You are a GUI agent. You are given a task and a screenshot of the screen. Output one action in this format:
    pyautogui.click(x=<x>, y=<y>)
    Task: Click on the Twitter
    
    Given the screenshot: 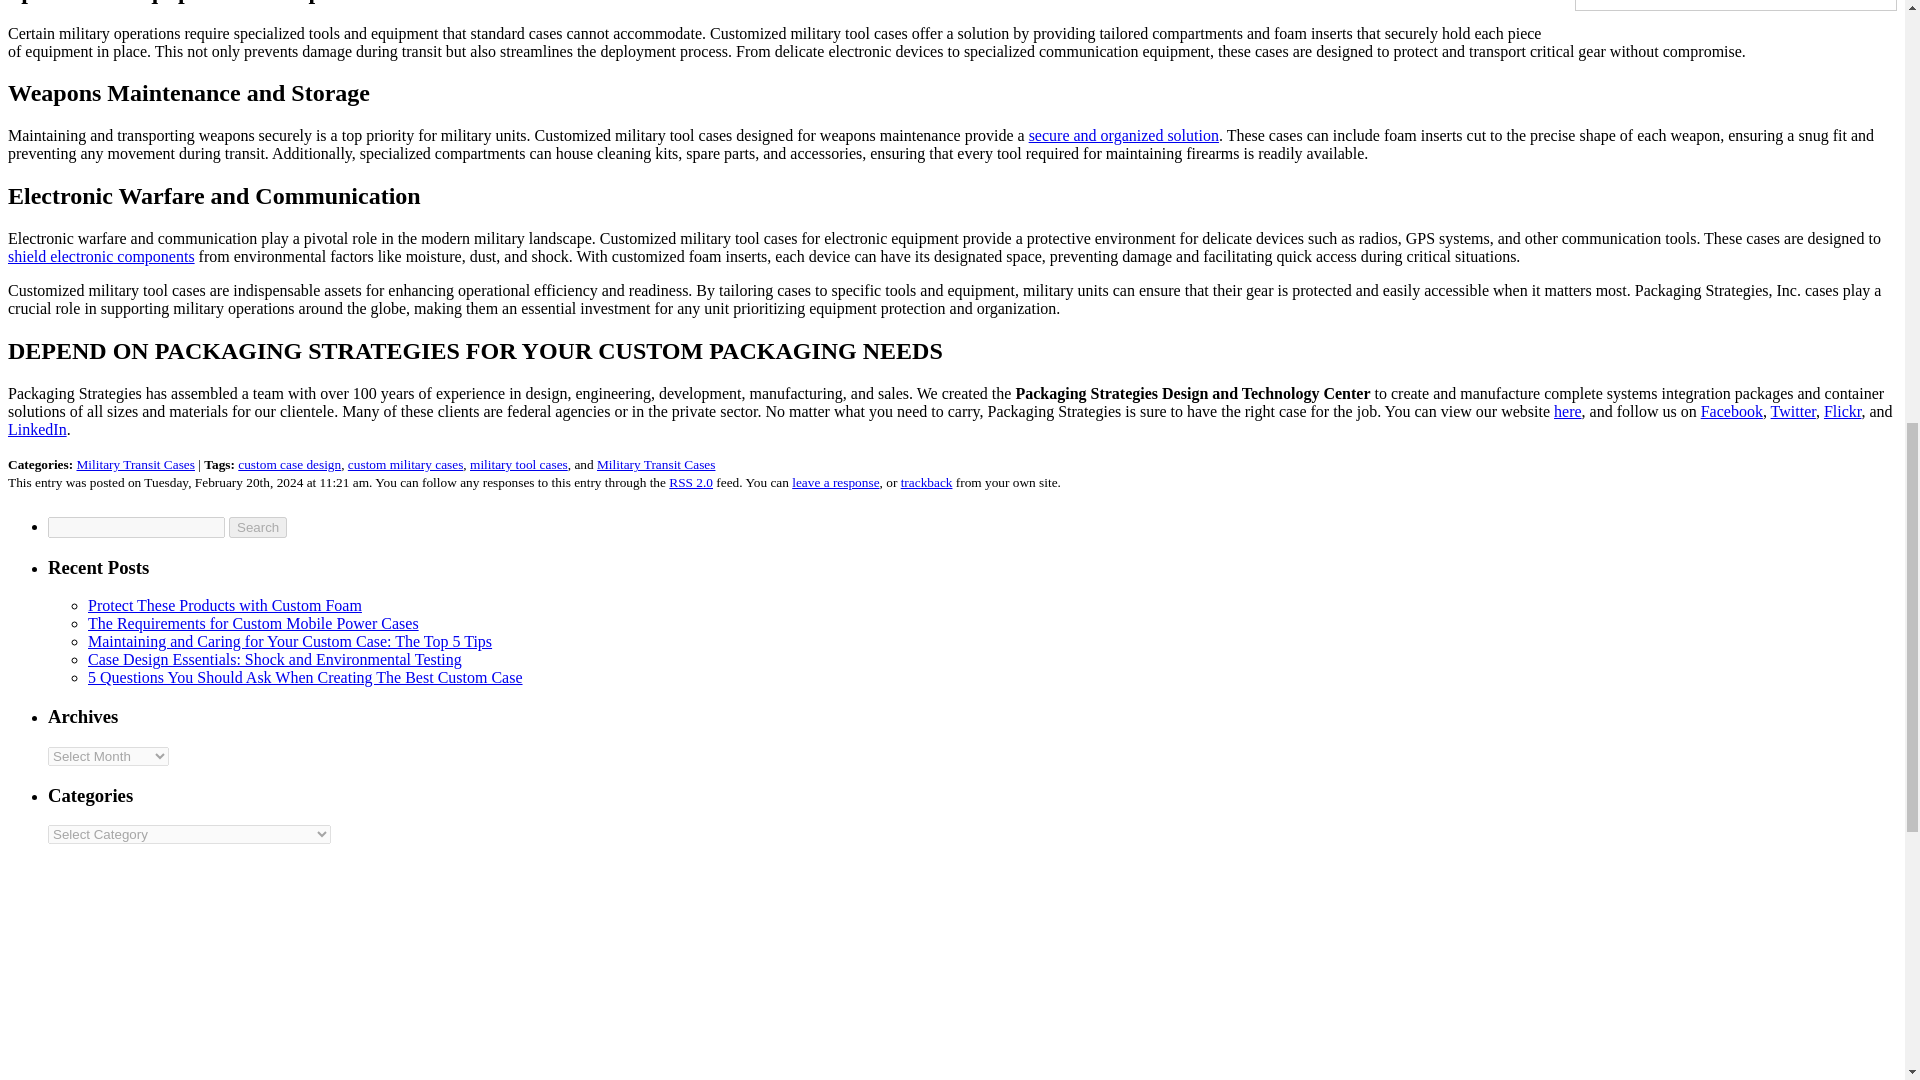 What is the action you would take?
    pyautogui.click(x=1793, y=411)
    